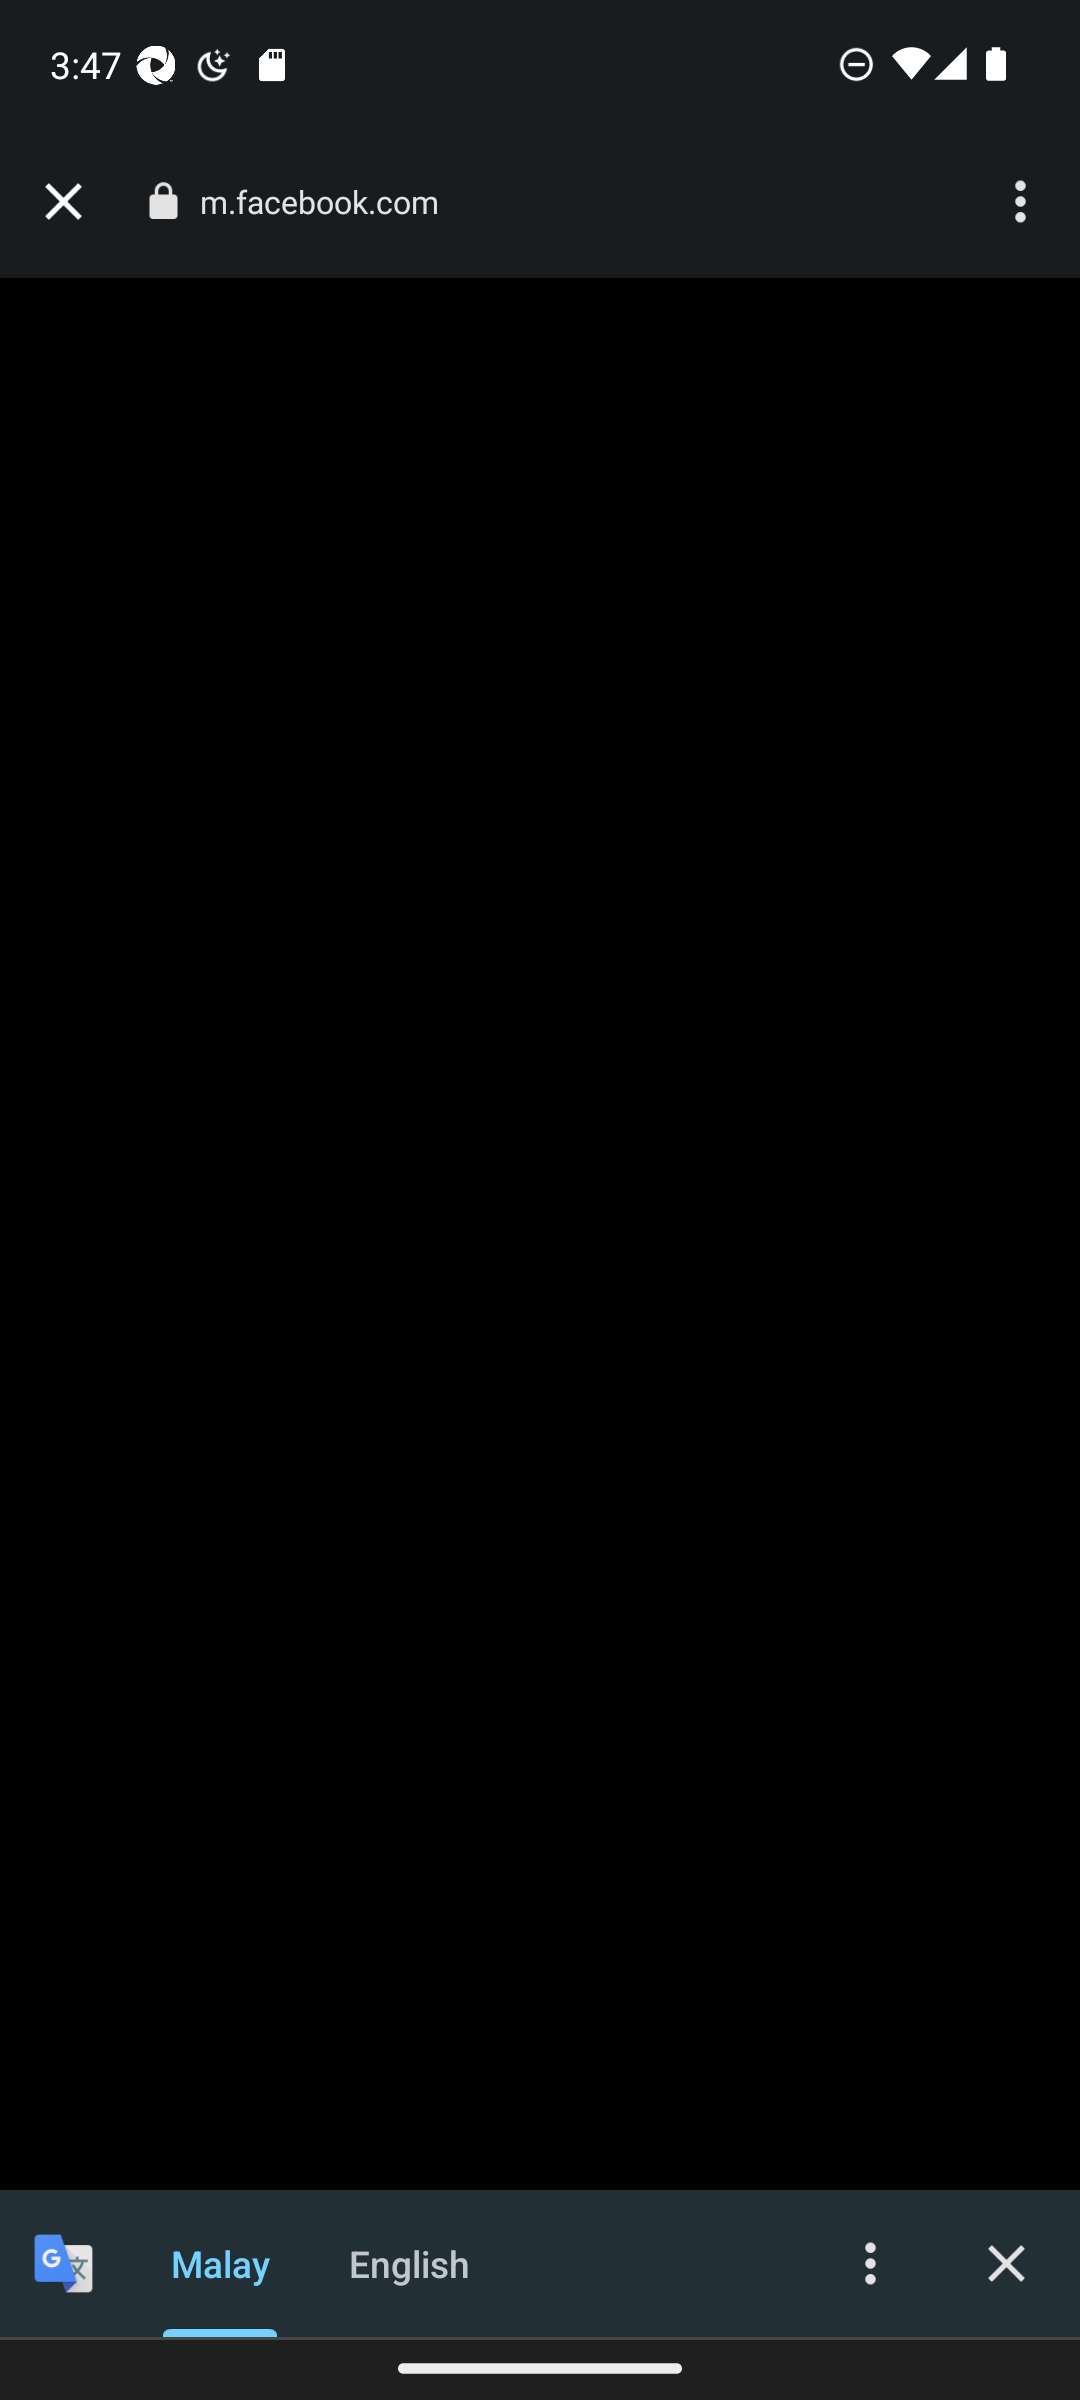 This screenshot has height=2400, width=1080. Describe the element at coordinates (330, 202) in the screenshot. I see `m.facebook.com` at that location.